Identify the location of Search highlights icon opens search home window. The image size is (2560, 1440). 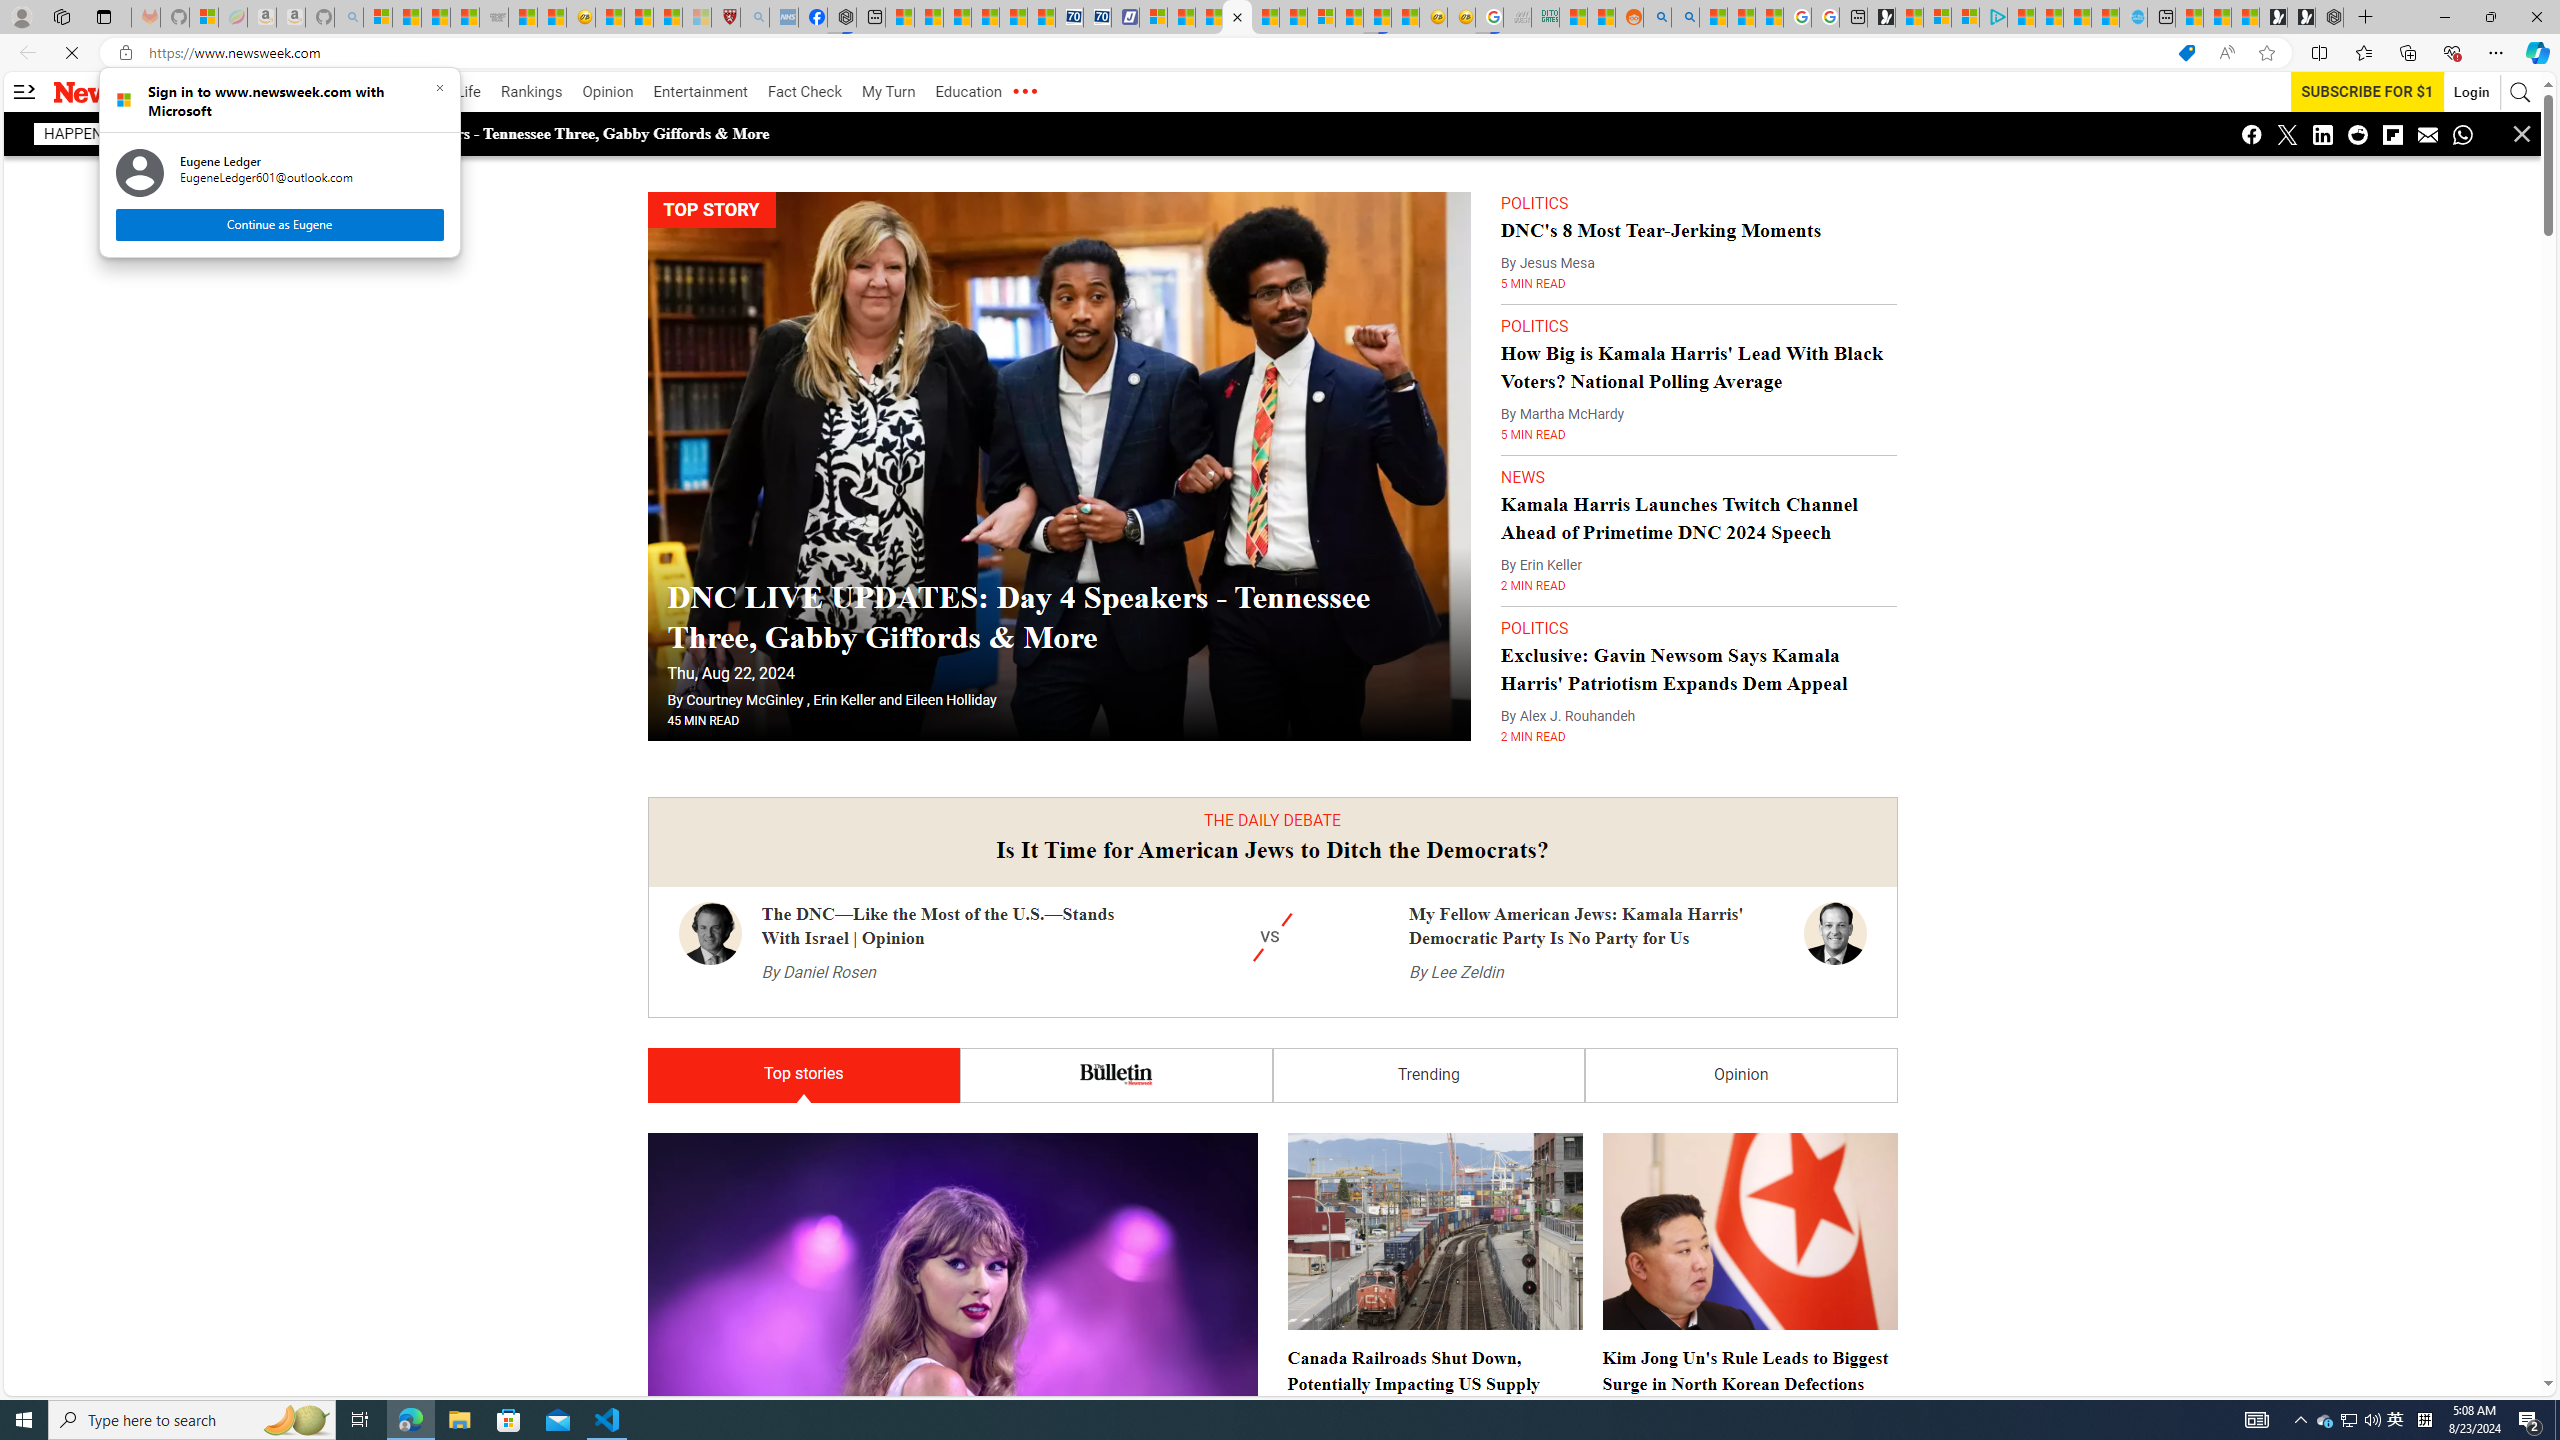
(296, 1420).